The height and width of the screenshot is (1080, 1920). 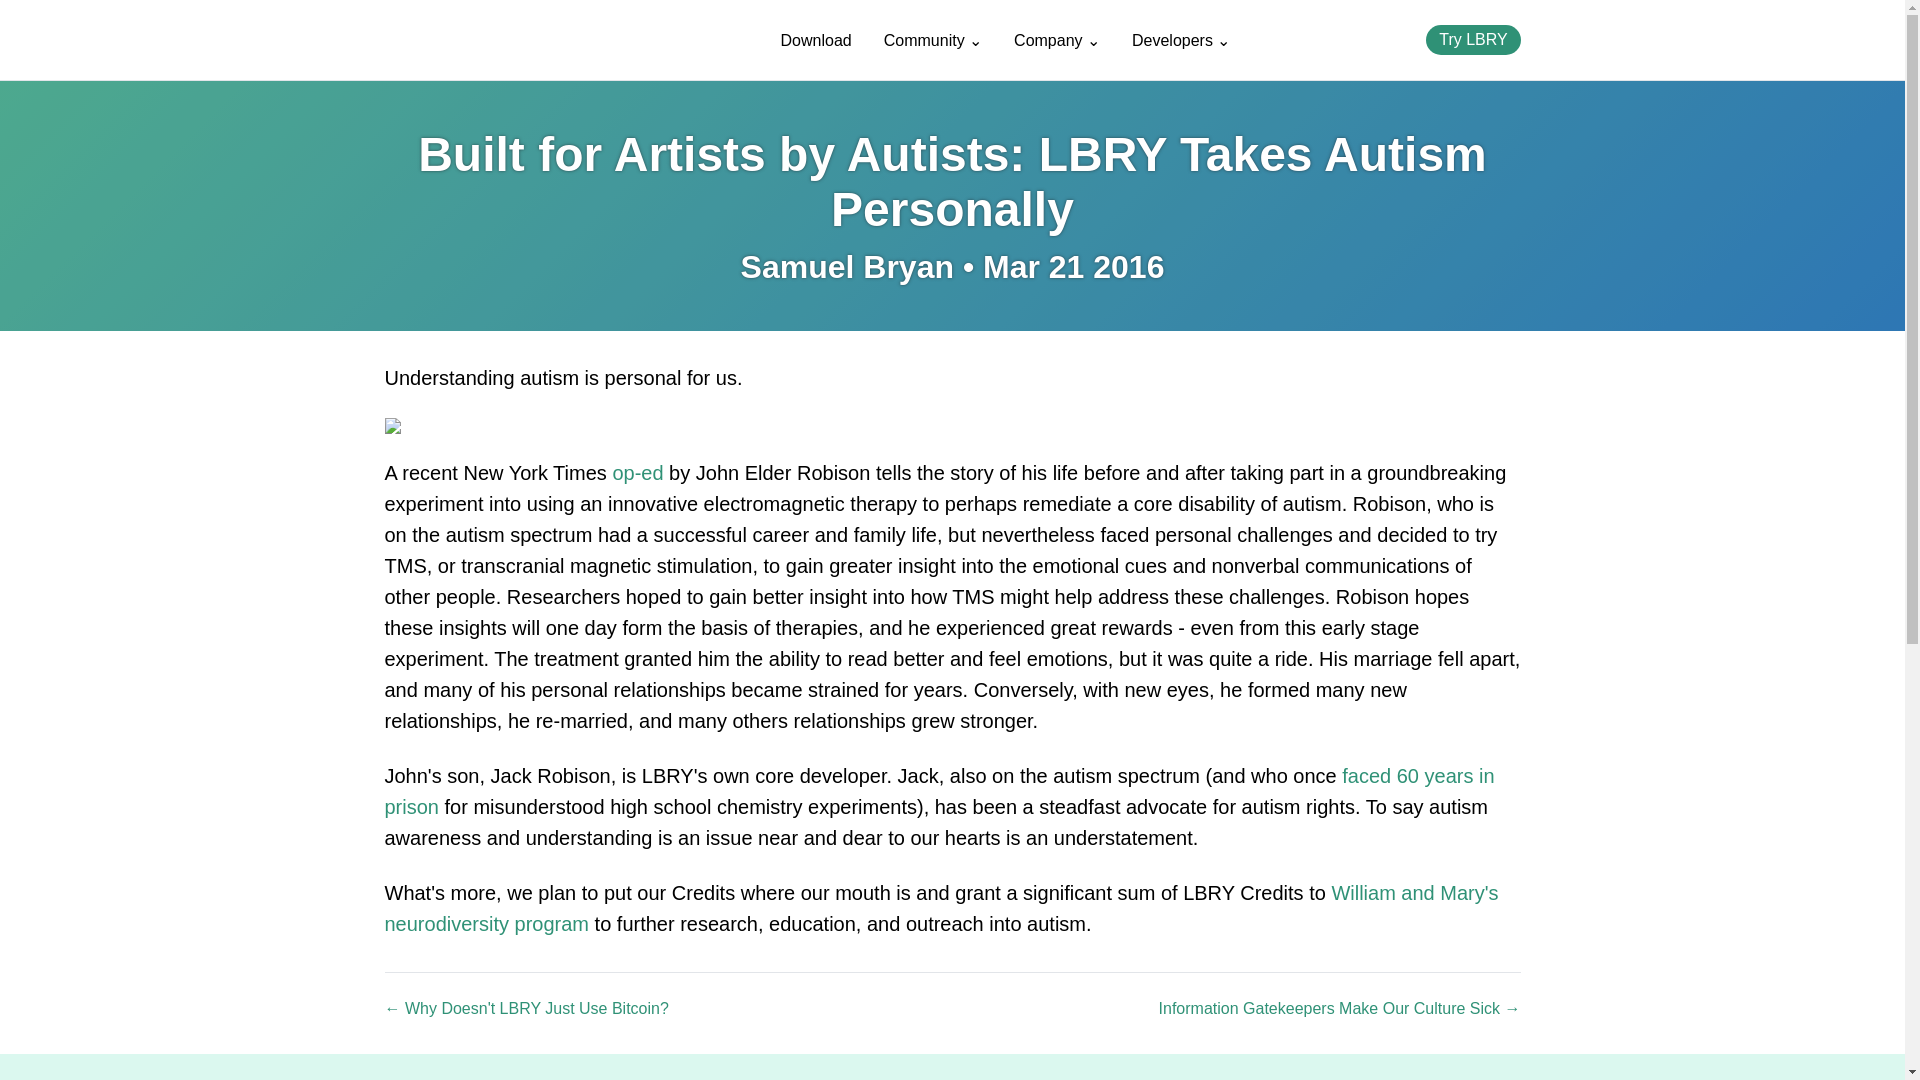 I want to click on March 21st, 2016, so click(x=1073, y=266).